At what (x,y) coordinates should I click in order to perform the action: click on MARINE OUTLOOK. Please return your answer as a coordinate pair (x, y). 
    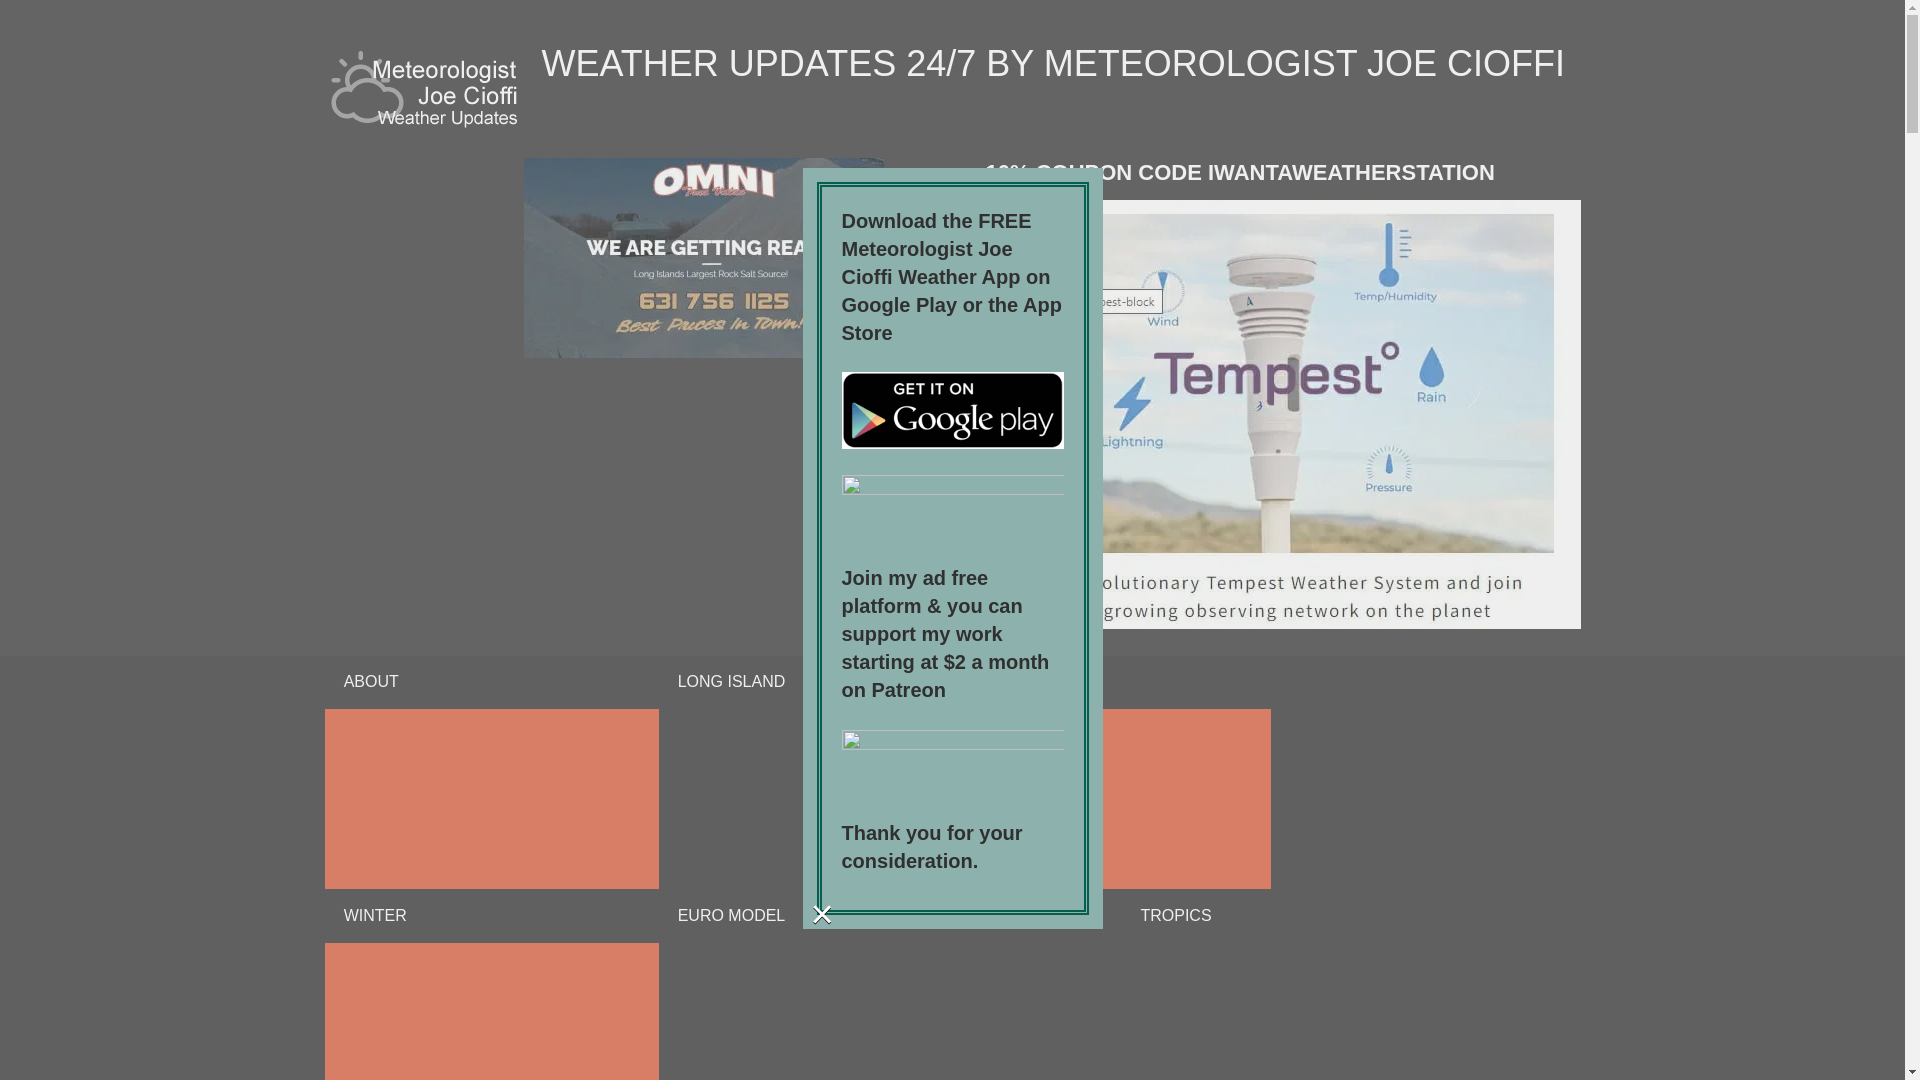
    Looking at the image, I should click on (1030, 915).